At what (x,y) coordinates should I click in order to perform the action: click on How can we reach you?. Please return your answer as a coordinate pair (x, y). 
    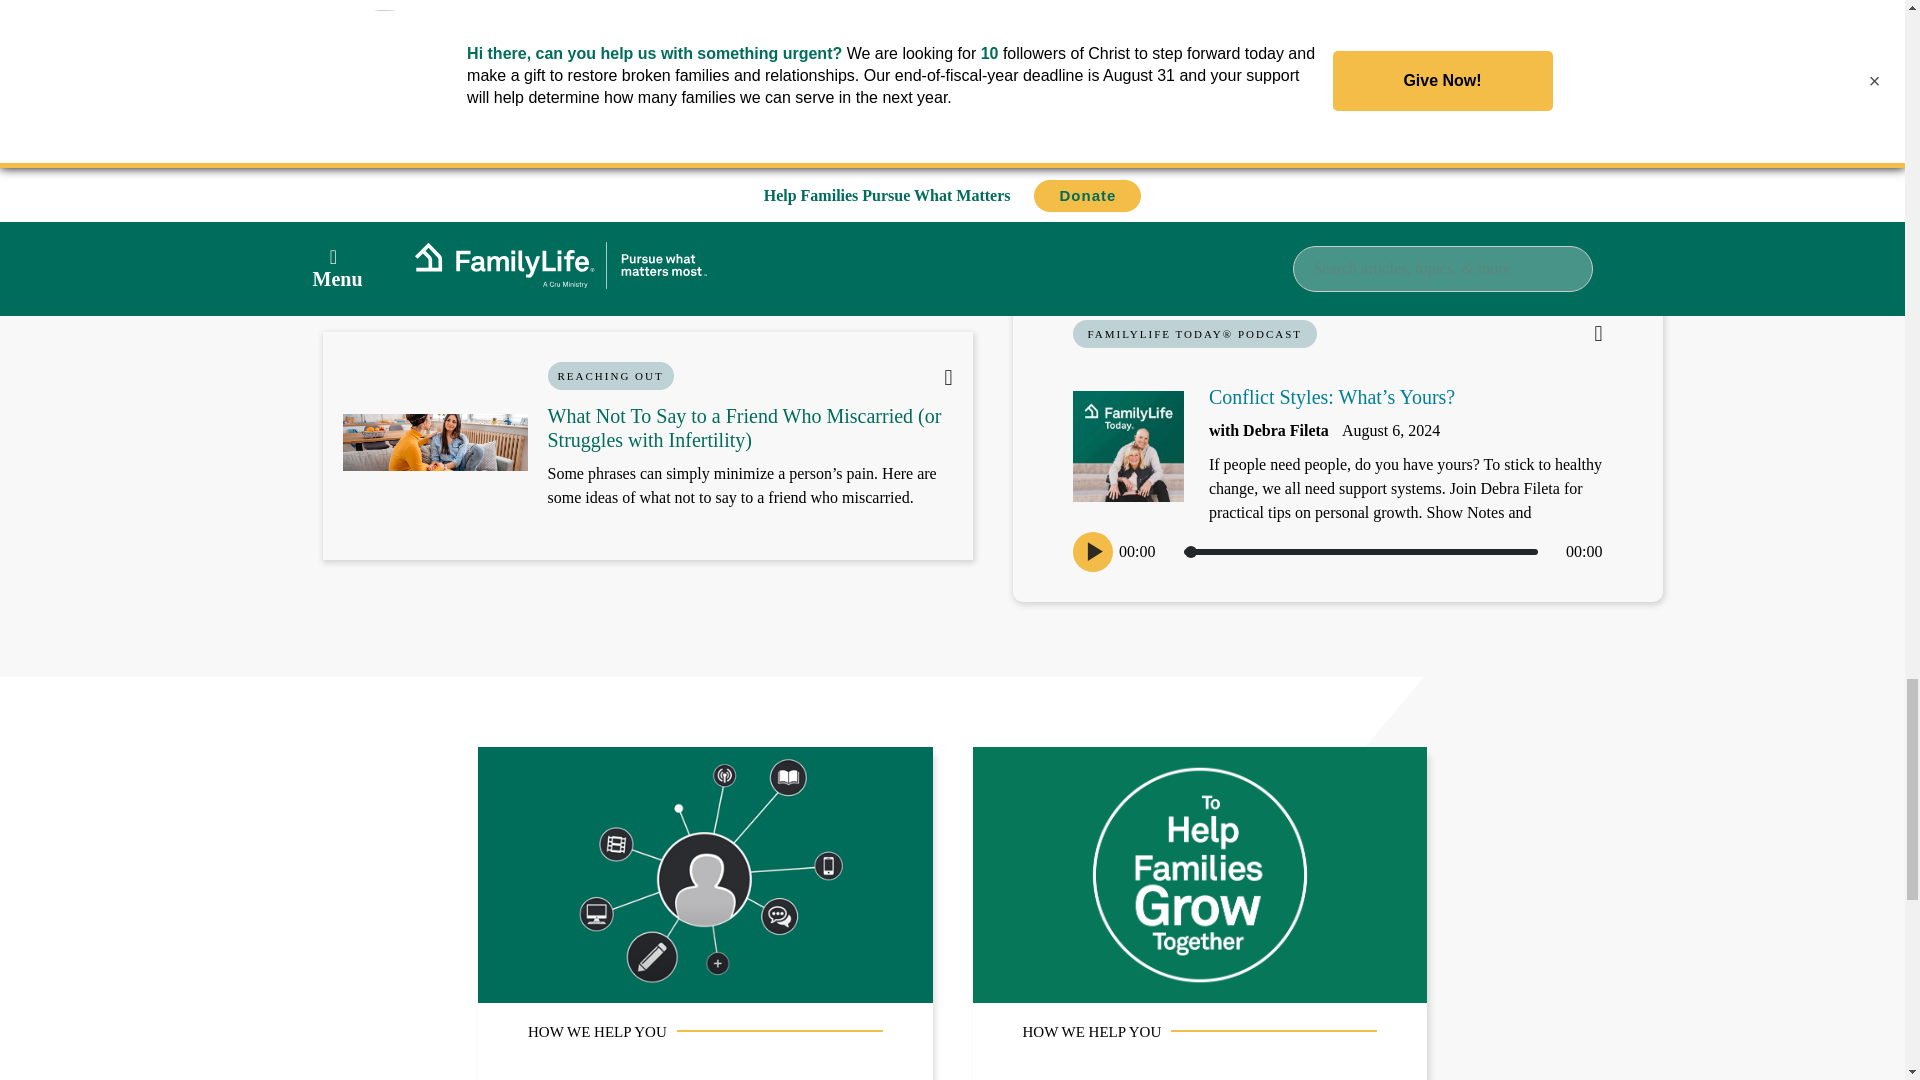
    Looking at the image, I should click on (951, 24).